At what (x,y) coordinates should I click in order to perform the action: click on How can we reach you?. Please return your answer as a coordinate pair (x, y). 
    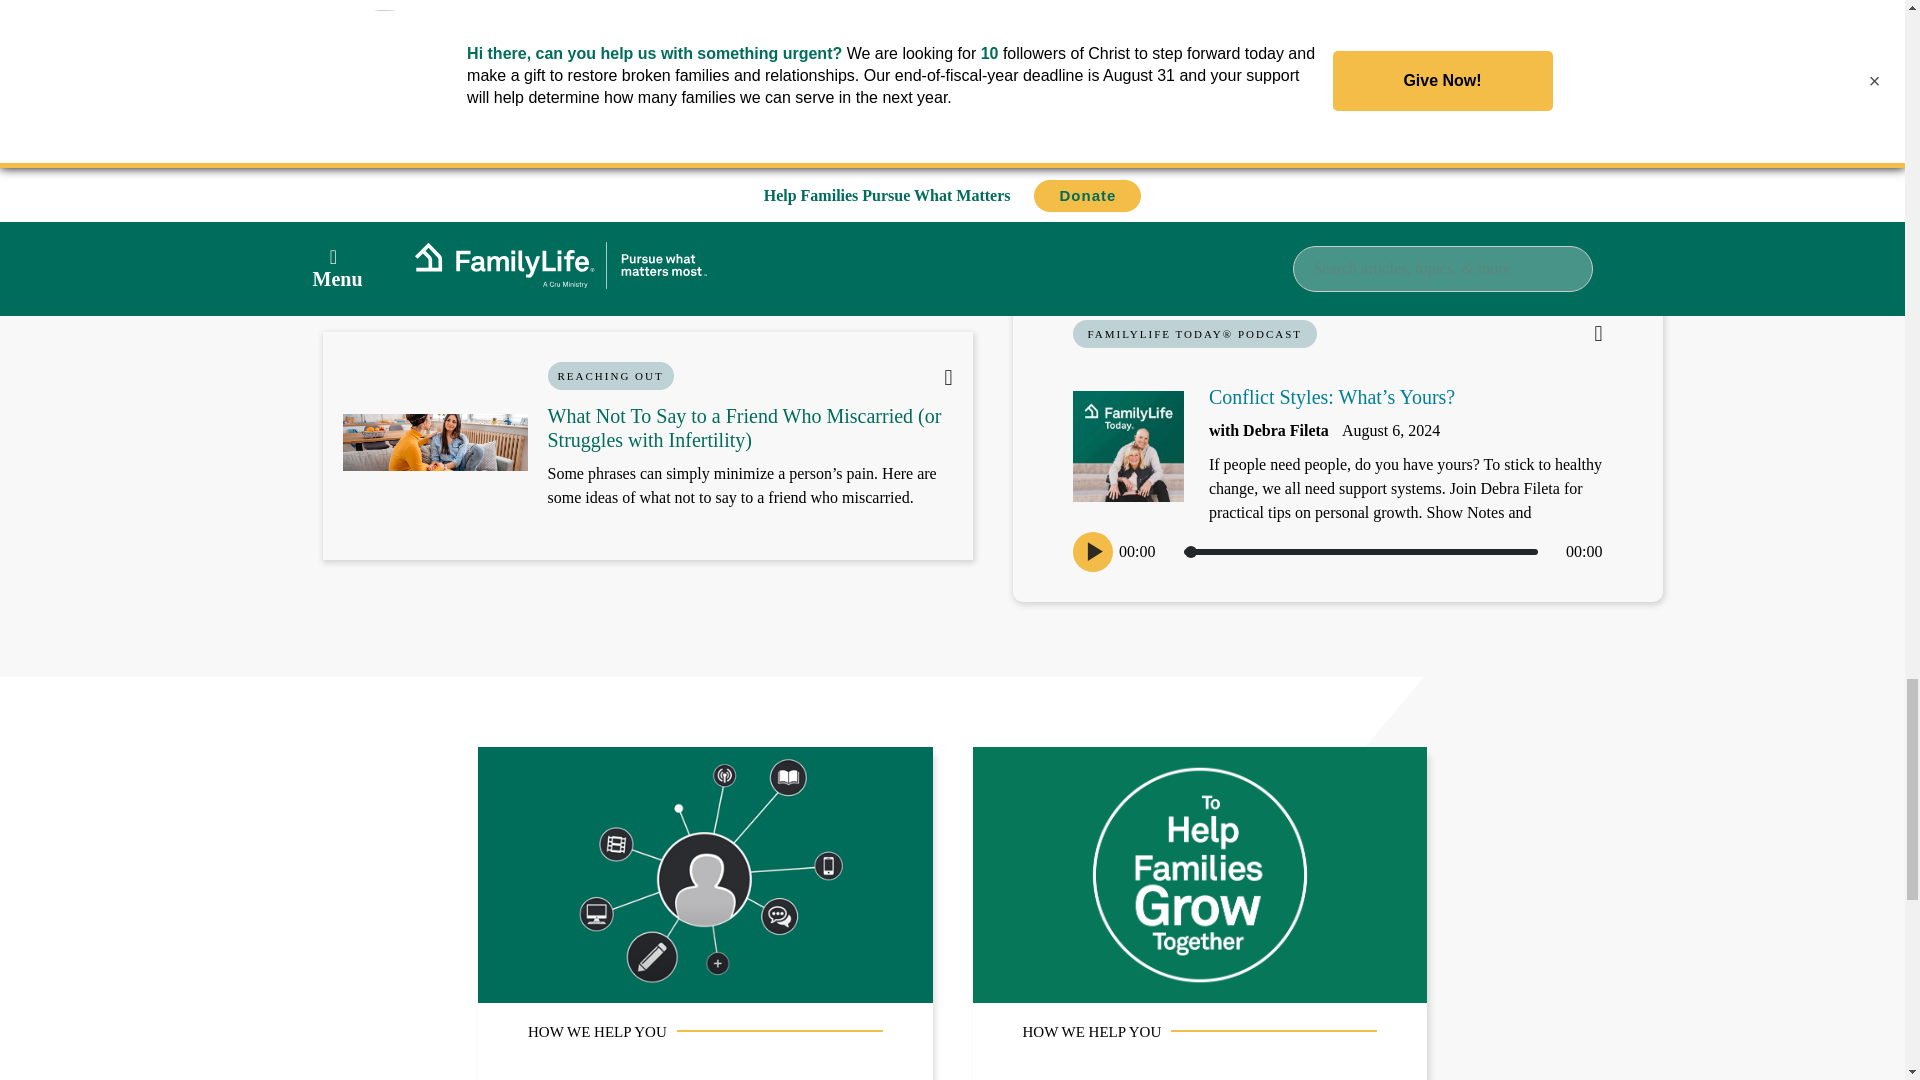
    Looking at the image, I should click on (951, 24).